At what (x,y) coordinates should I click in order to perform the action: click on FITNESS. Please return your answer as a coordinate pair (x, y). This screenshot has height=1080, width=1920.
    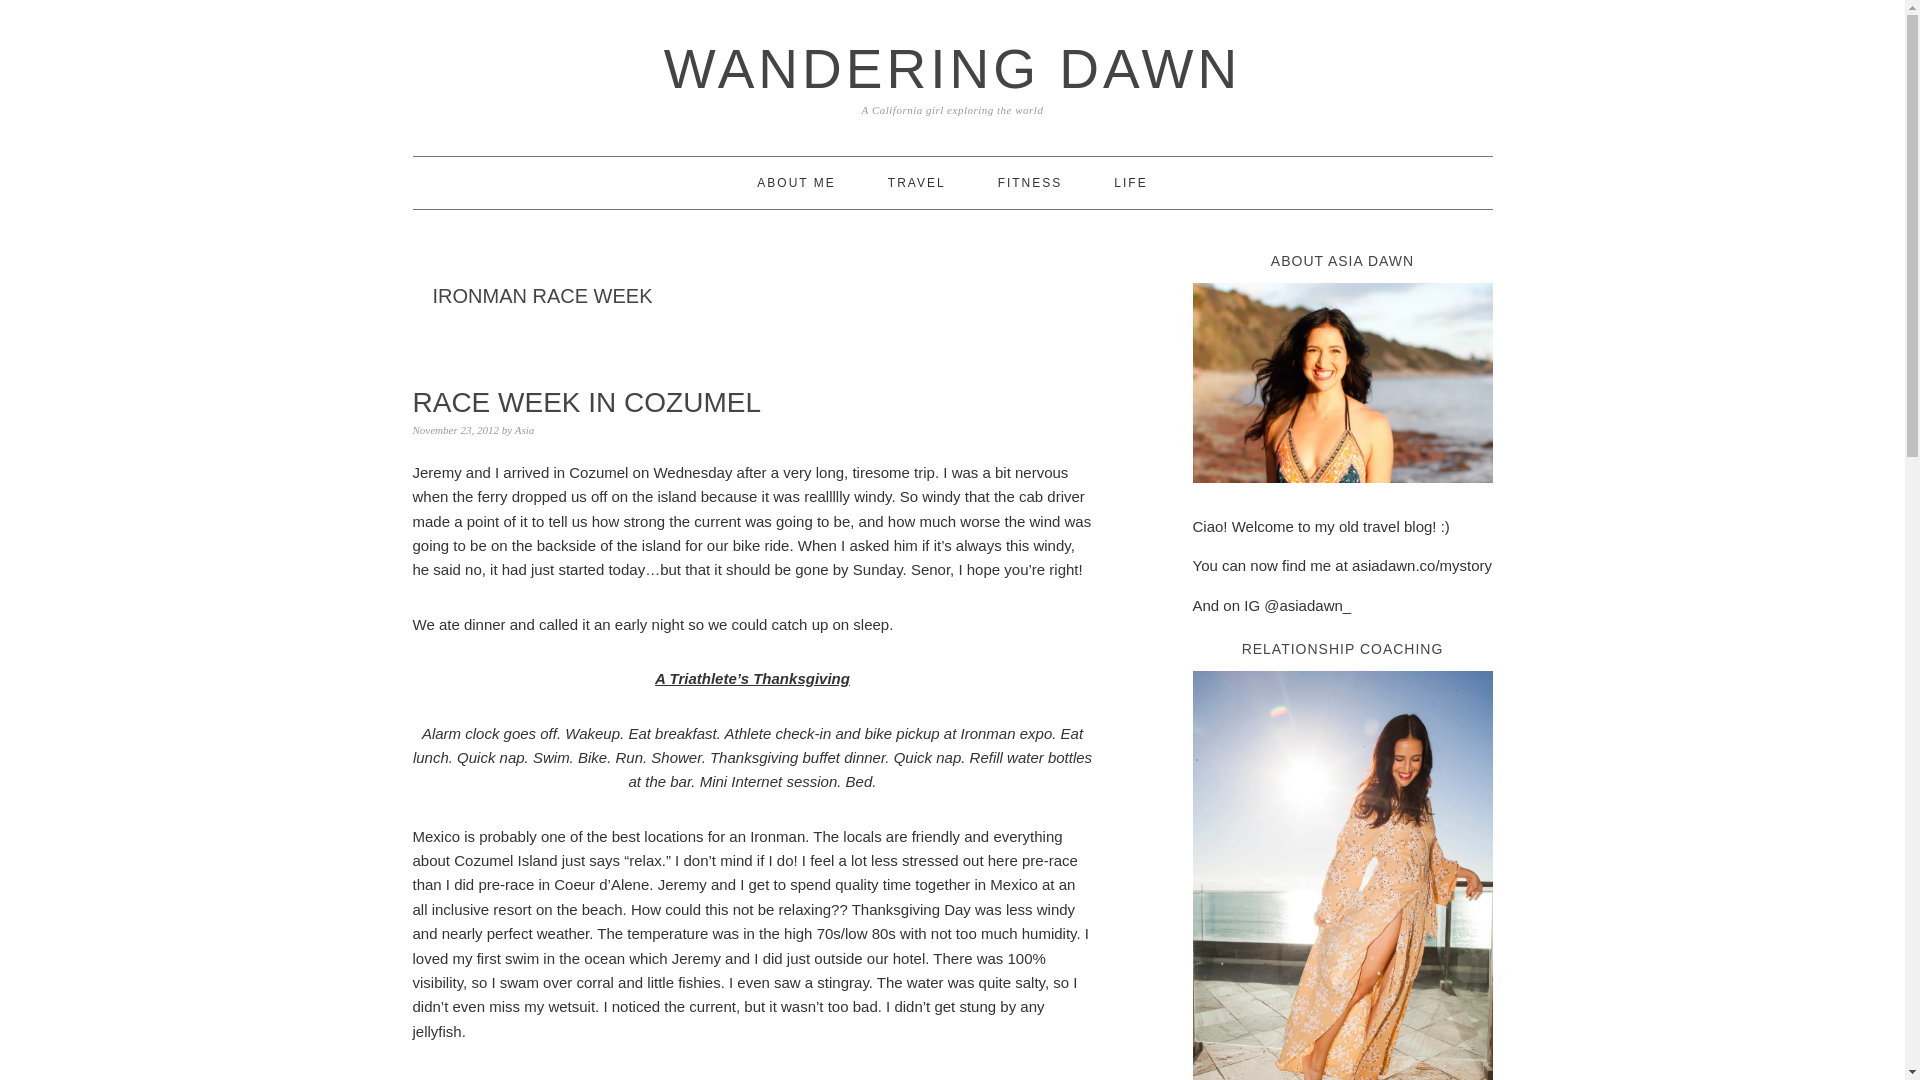
    Looking at the image, I should click on (1030, 182).